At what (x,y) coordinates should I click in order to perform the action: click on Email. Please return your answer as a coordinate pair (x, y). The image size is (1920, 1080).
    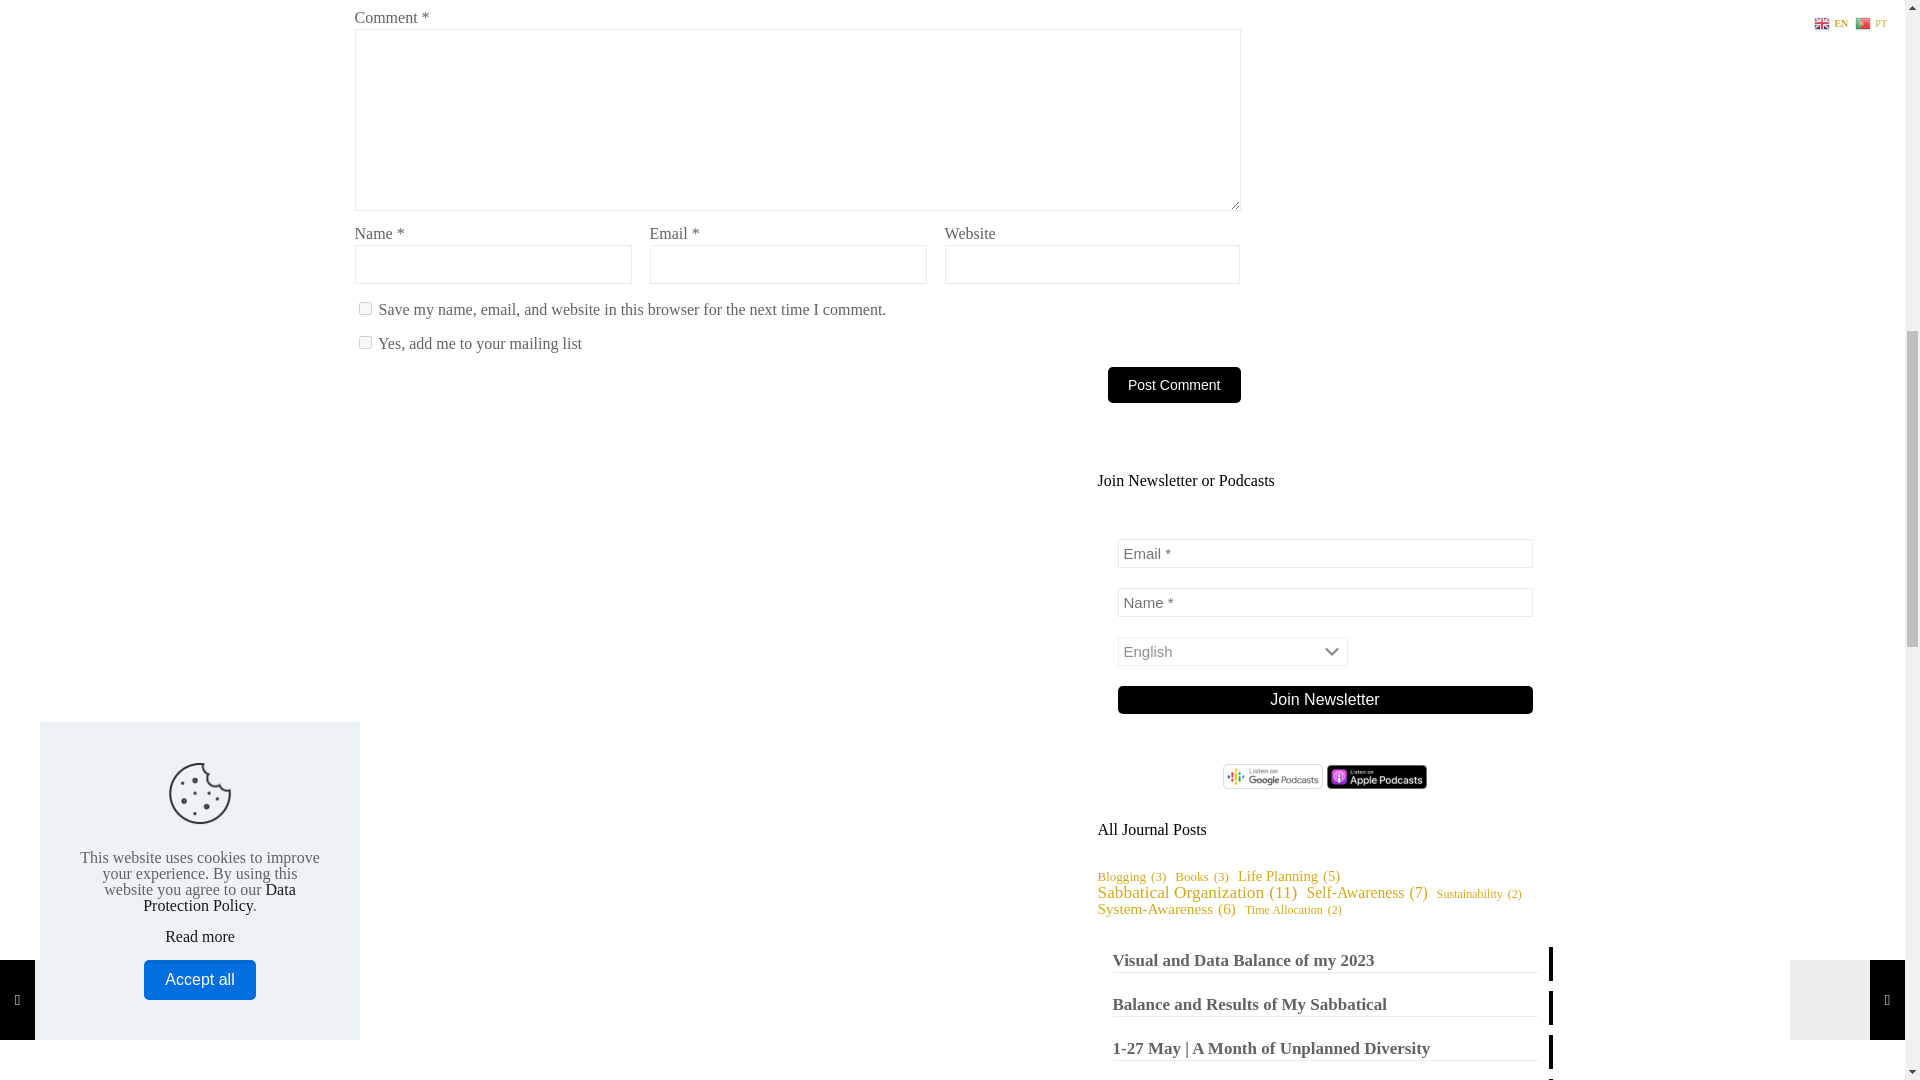
    Looking at the image, I should click on (1324, 553).